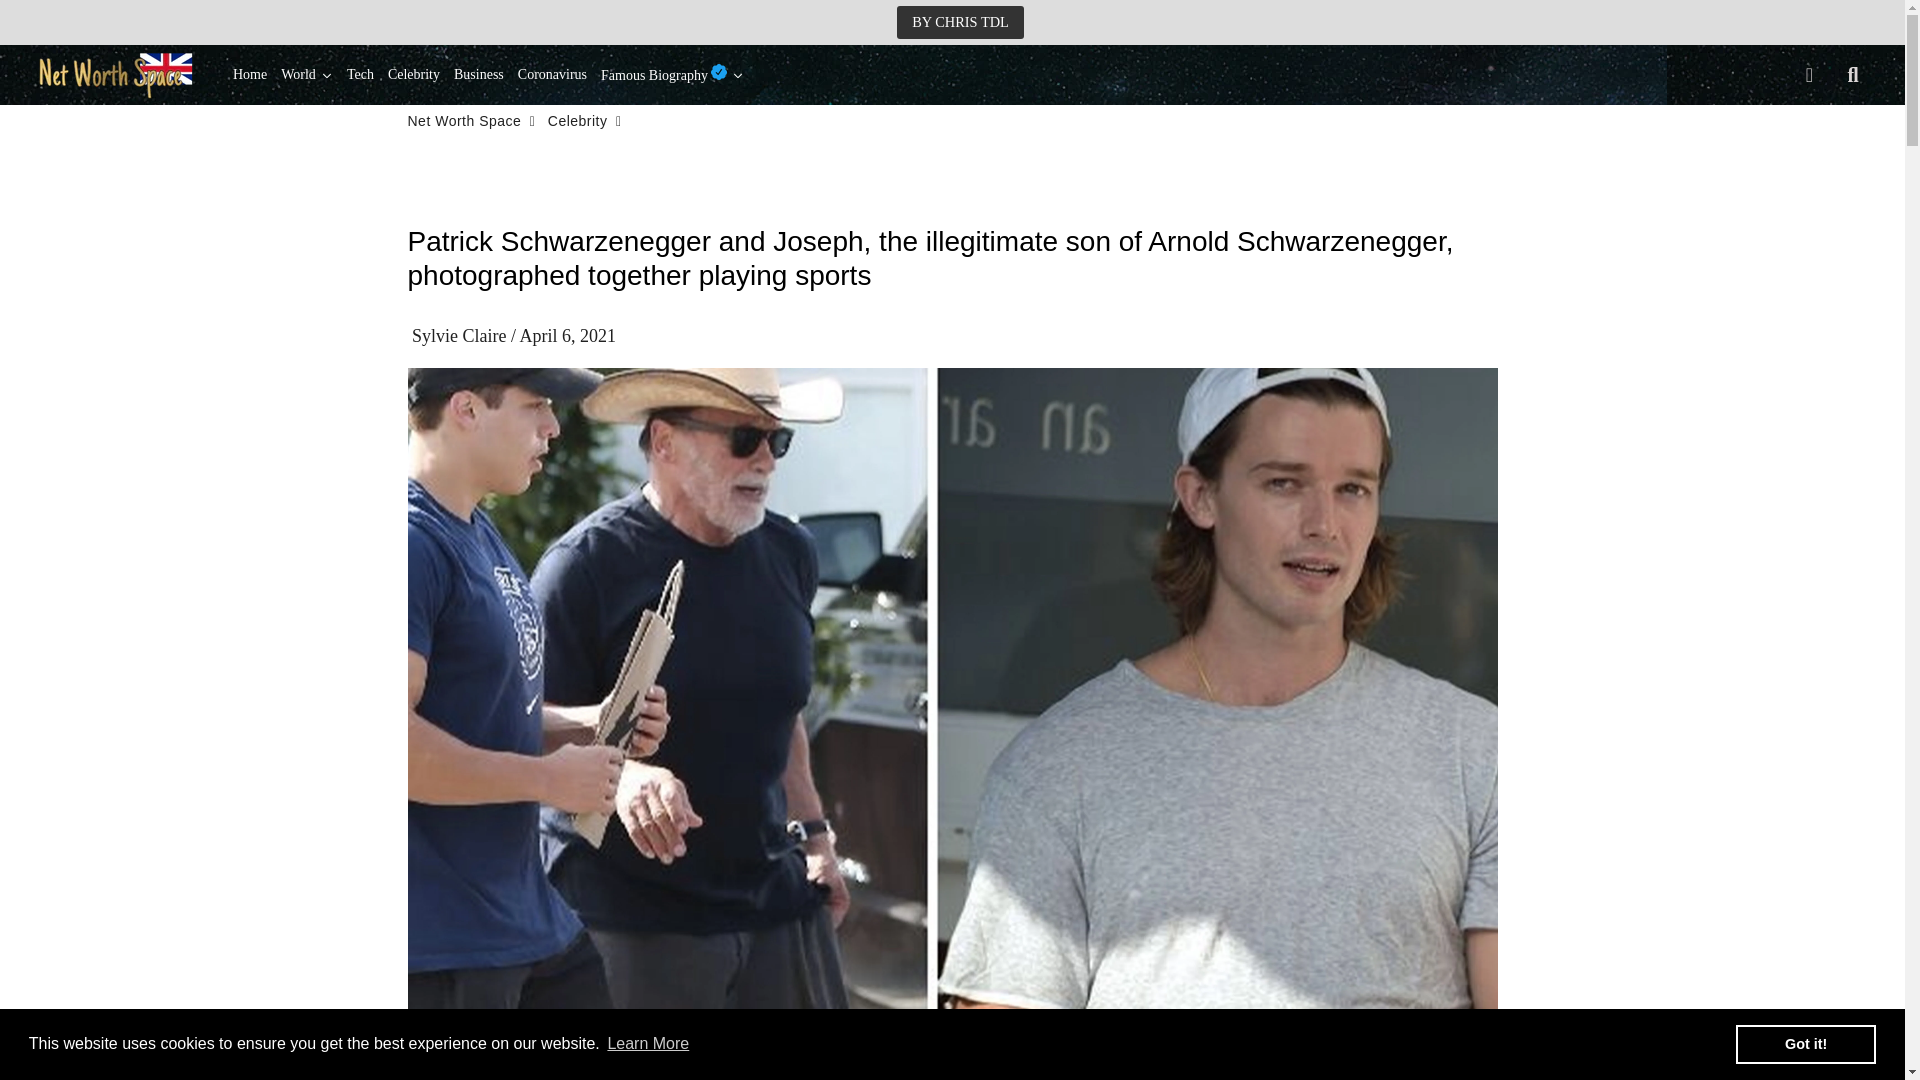  Describe the element at coordinates (360, 74) in the screenshot. I see `Tech` at that location.